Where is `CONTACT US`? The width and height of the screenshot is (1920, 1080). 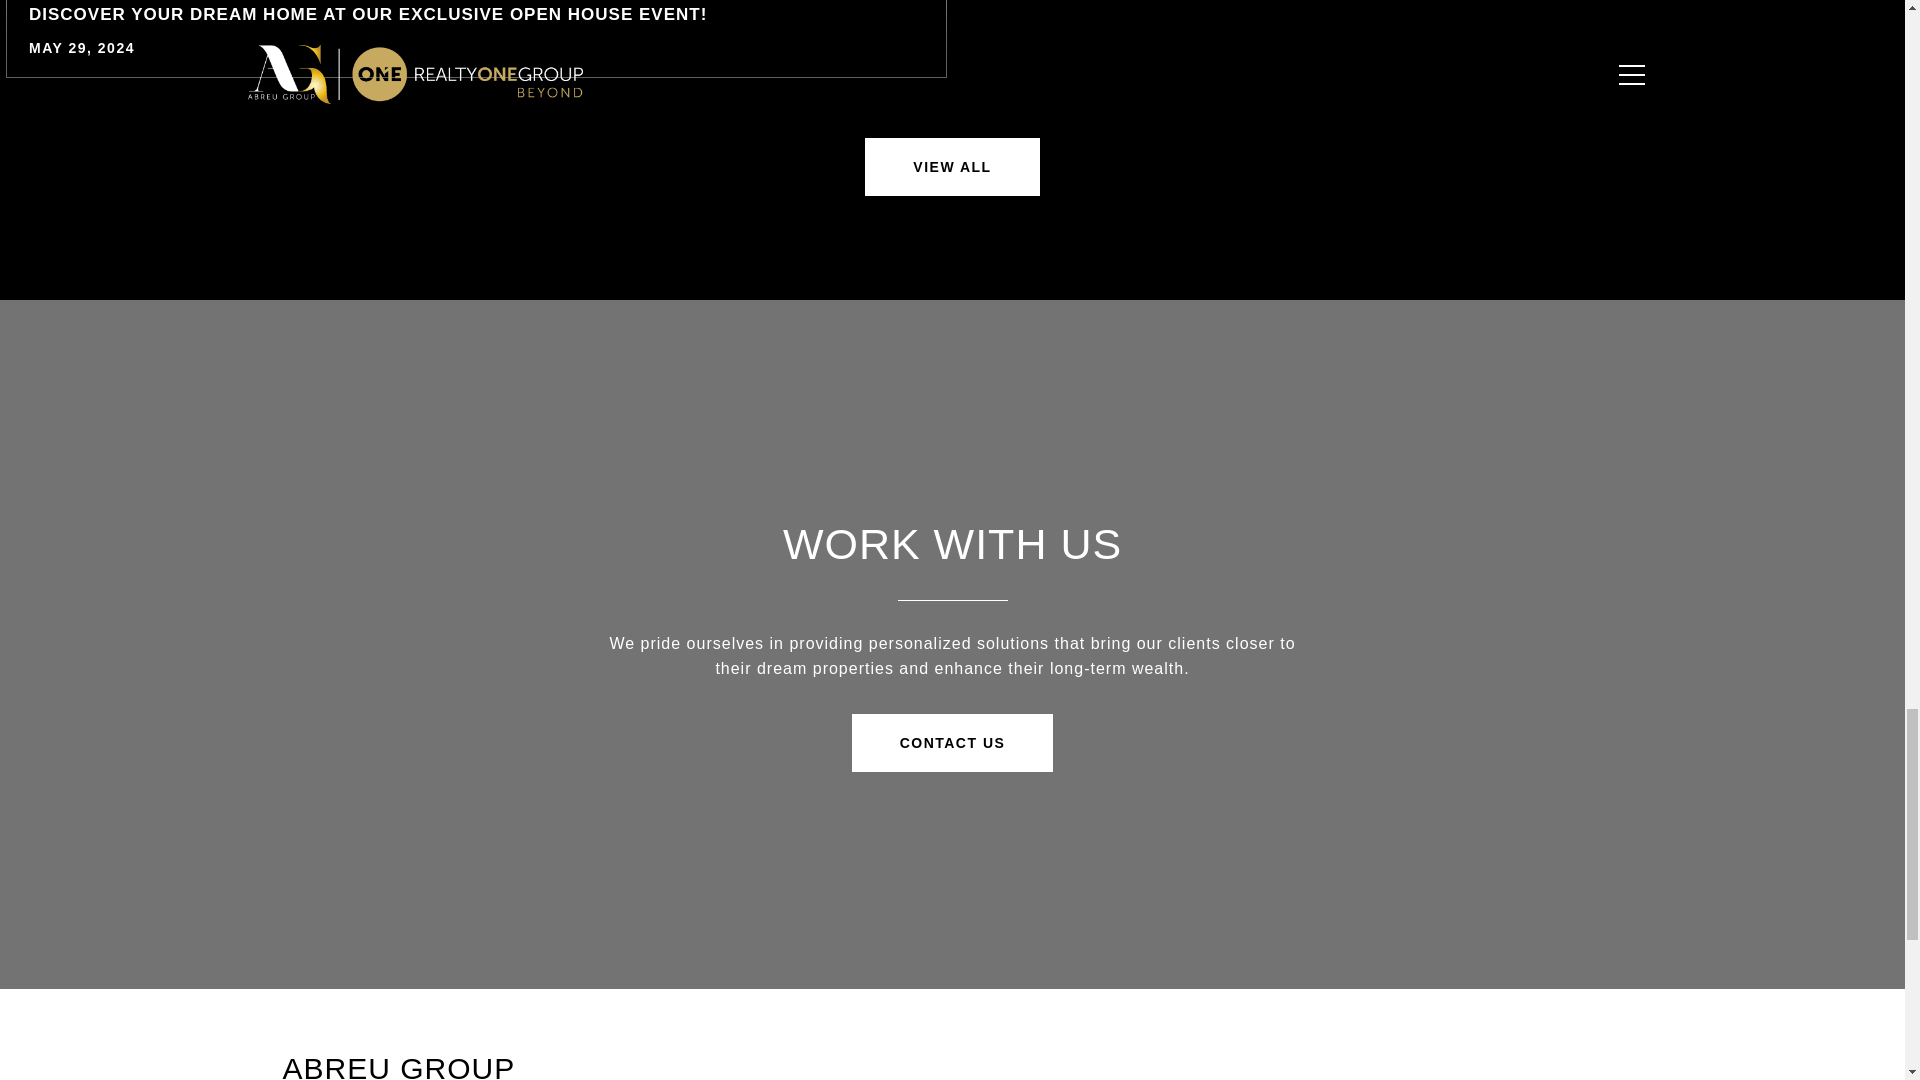 CONTACT US is located at coordinates (953, 742).